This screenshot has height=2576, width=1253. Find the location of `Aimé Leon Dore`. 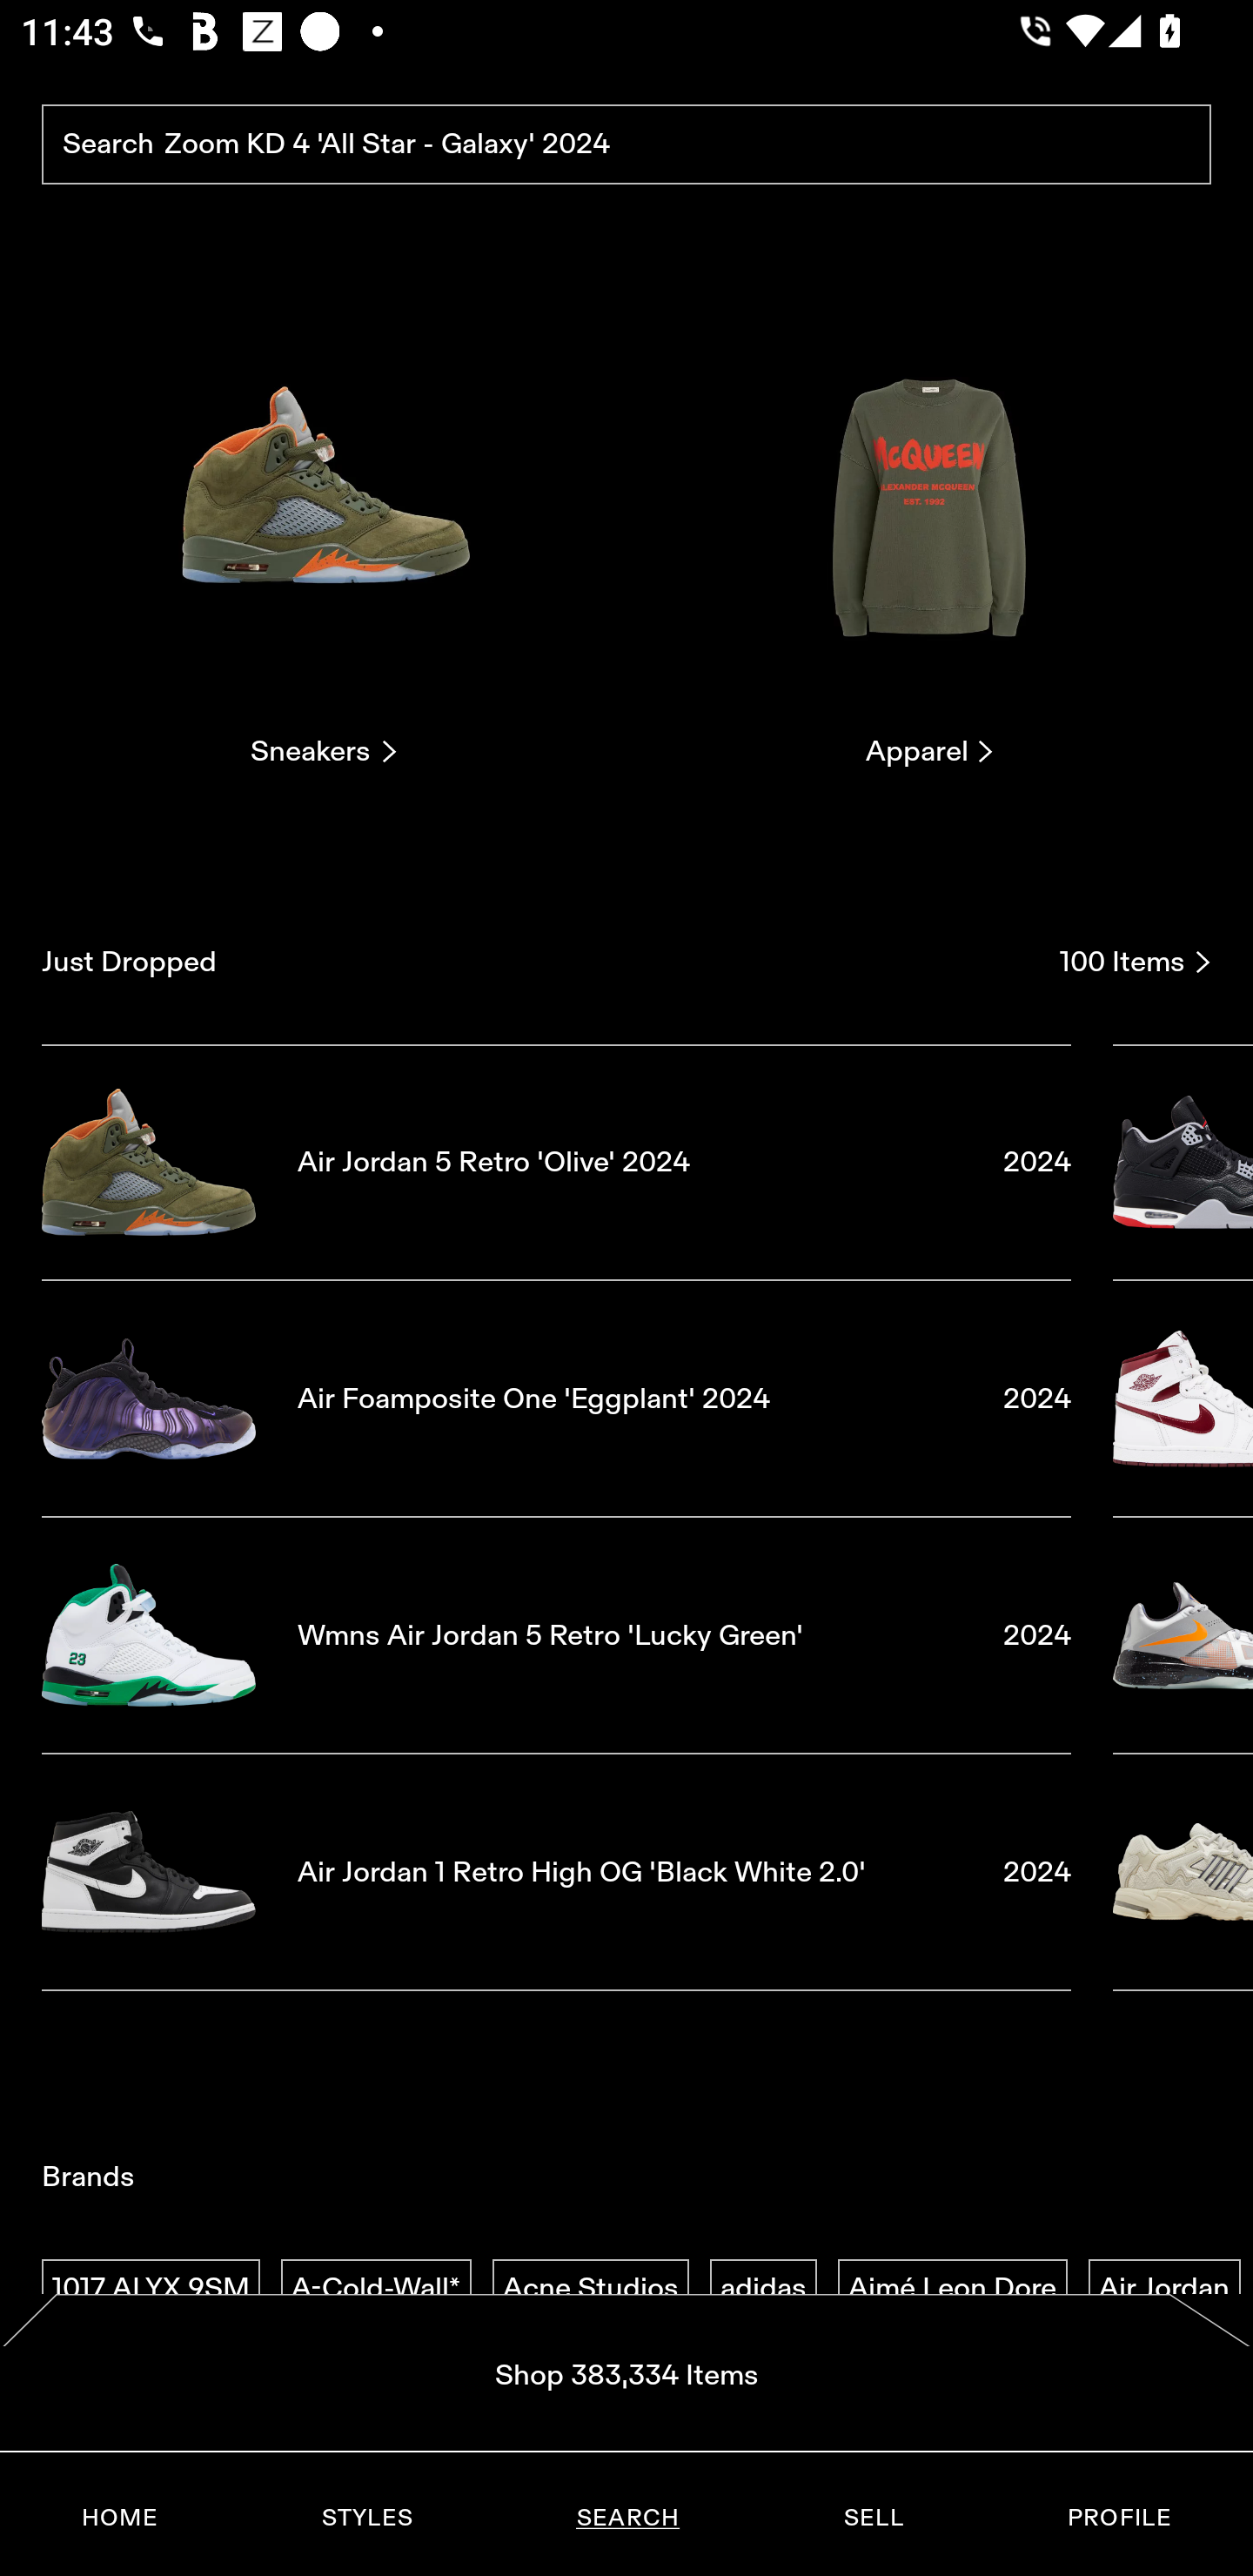

Aimé Leon Dore is located at coordinates (952, 2289).